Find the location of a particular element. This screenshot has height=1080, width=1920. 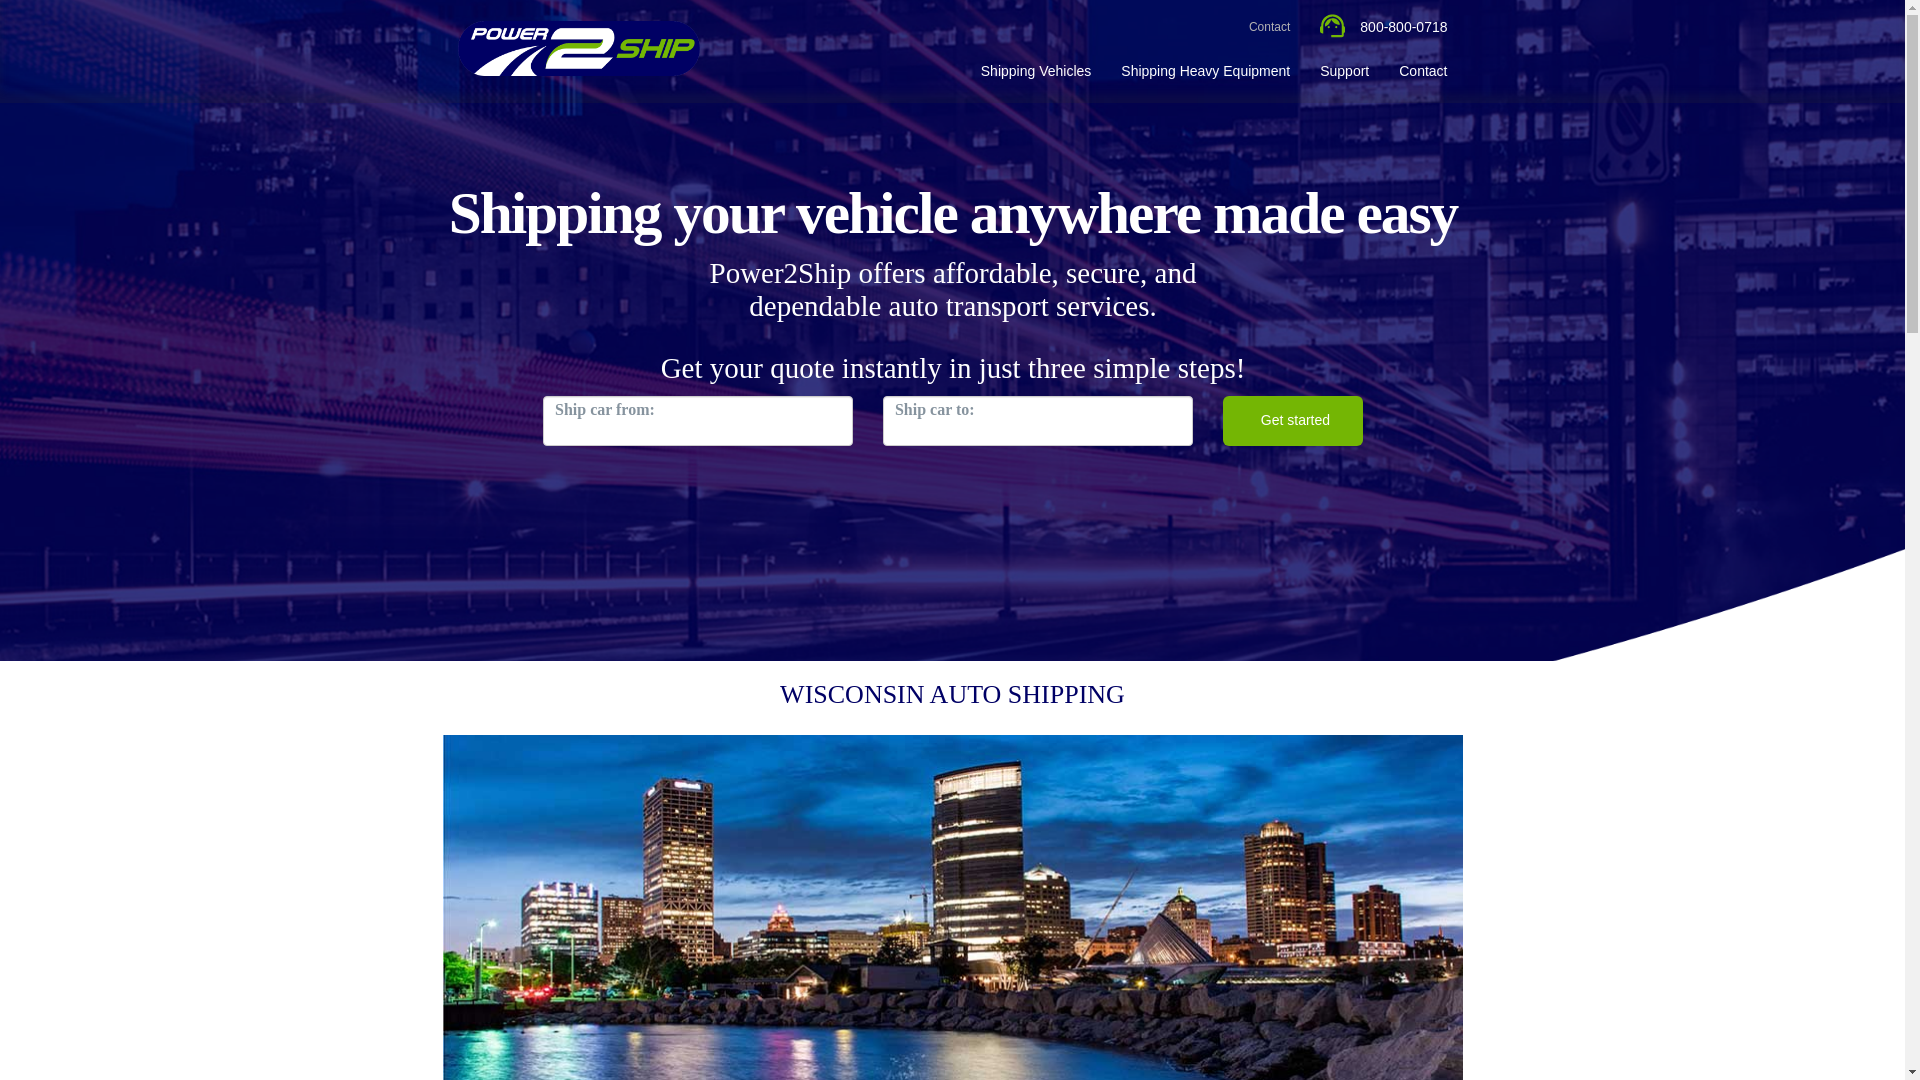

800-800-0718 is located at coordinates (1383, 26).